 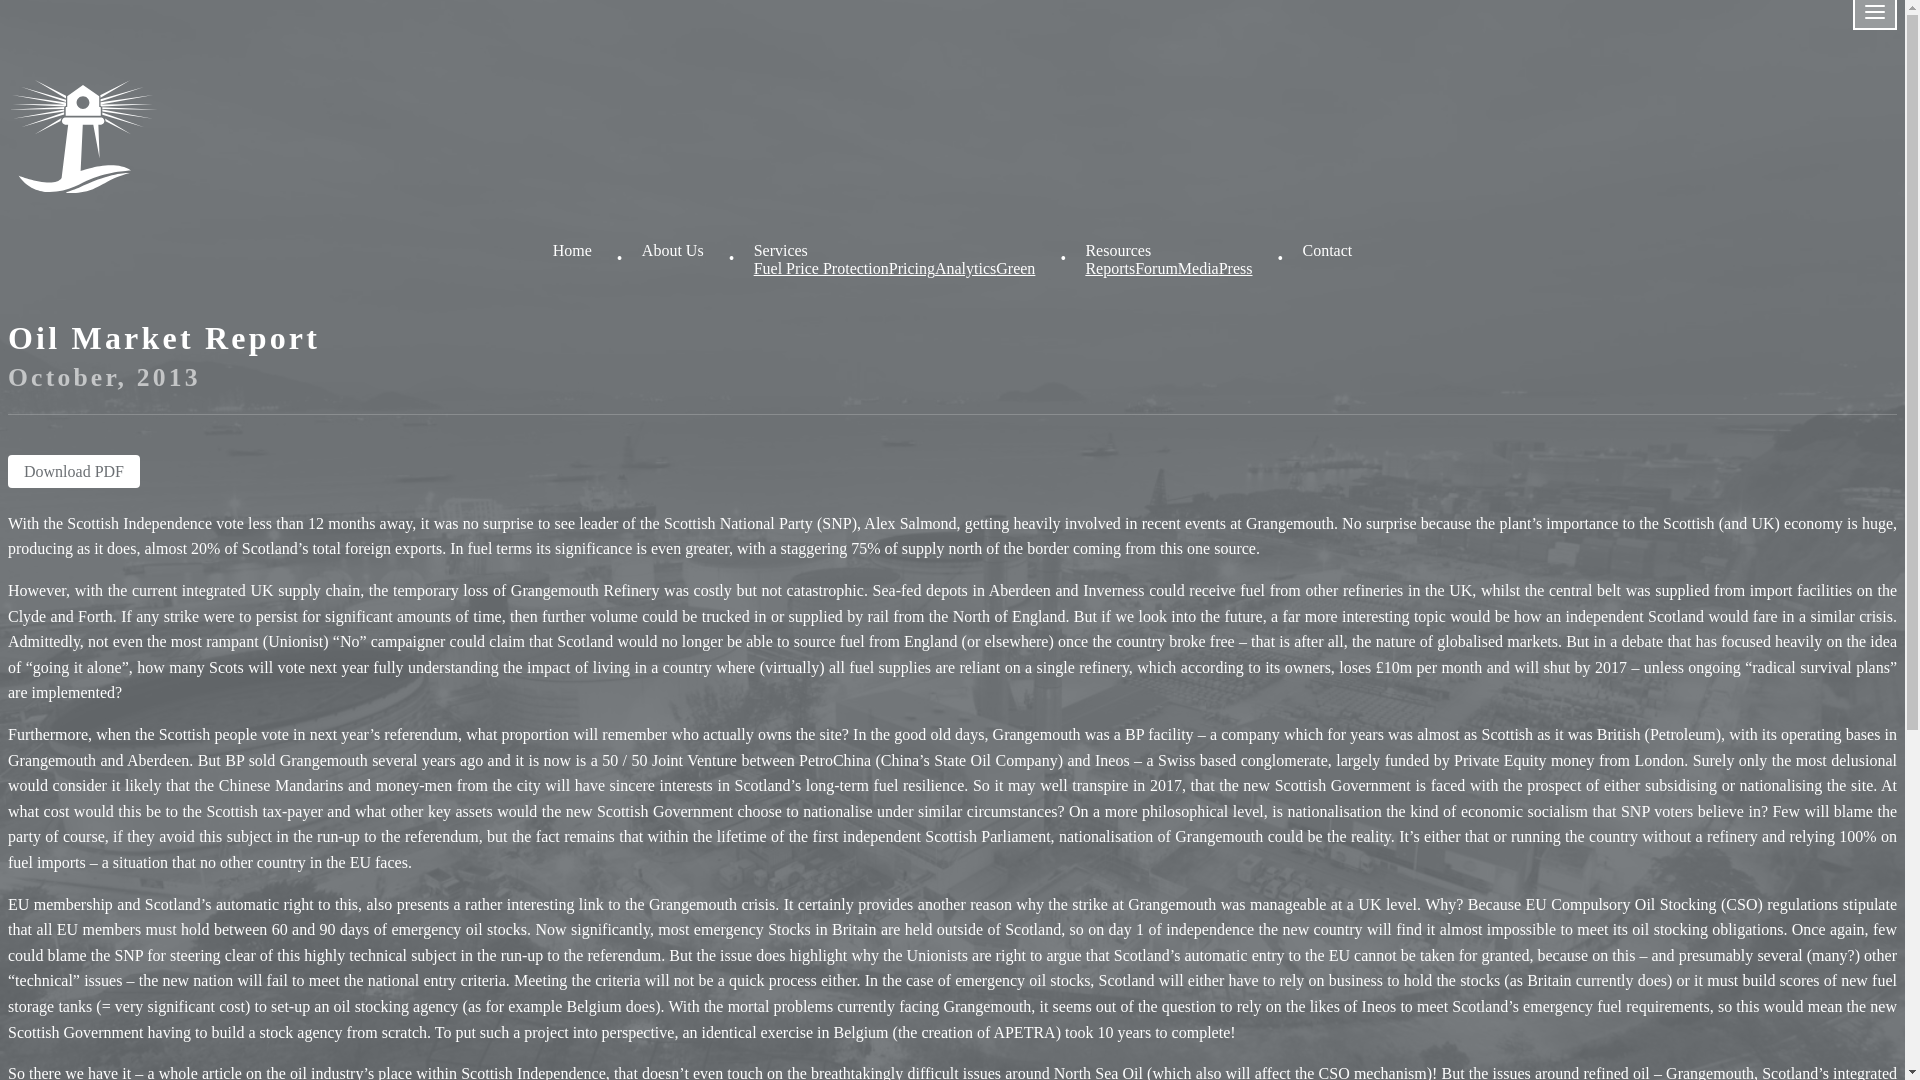 I want to click on Fuel Price Protection, so click(x=821, y=268).